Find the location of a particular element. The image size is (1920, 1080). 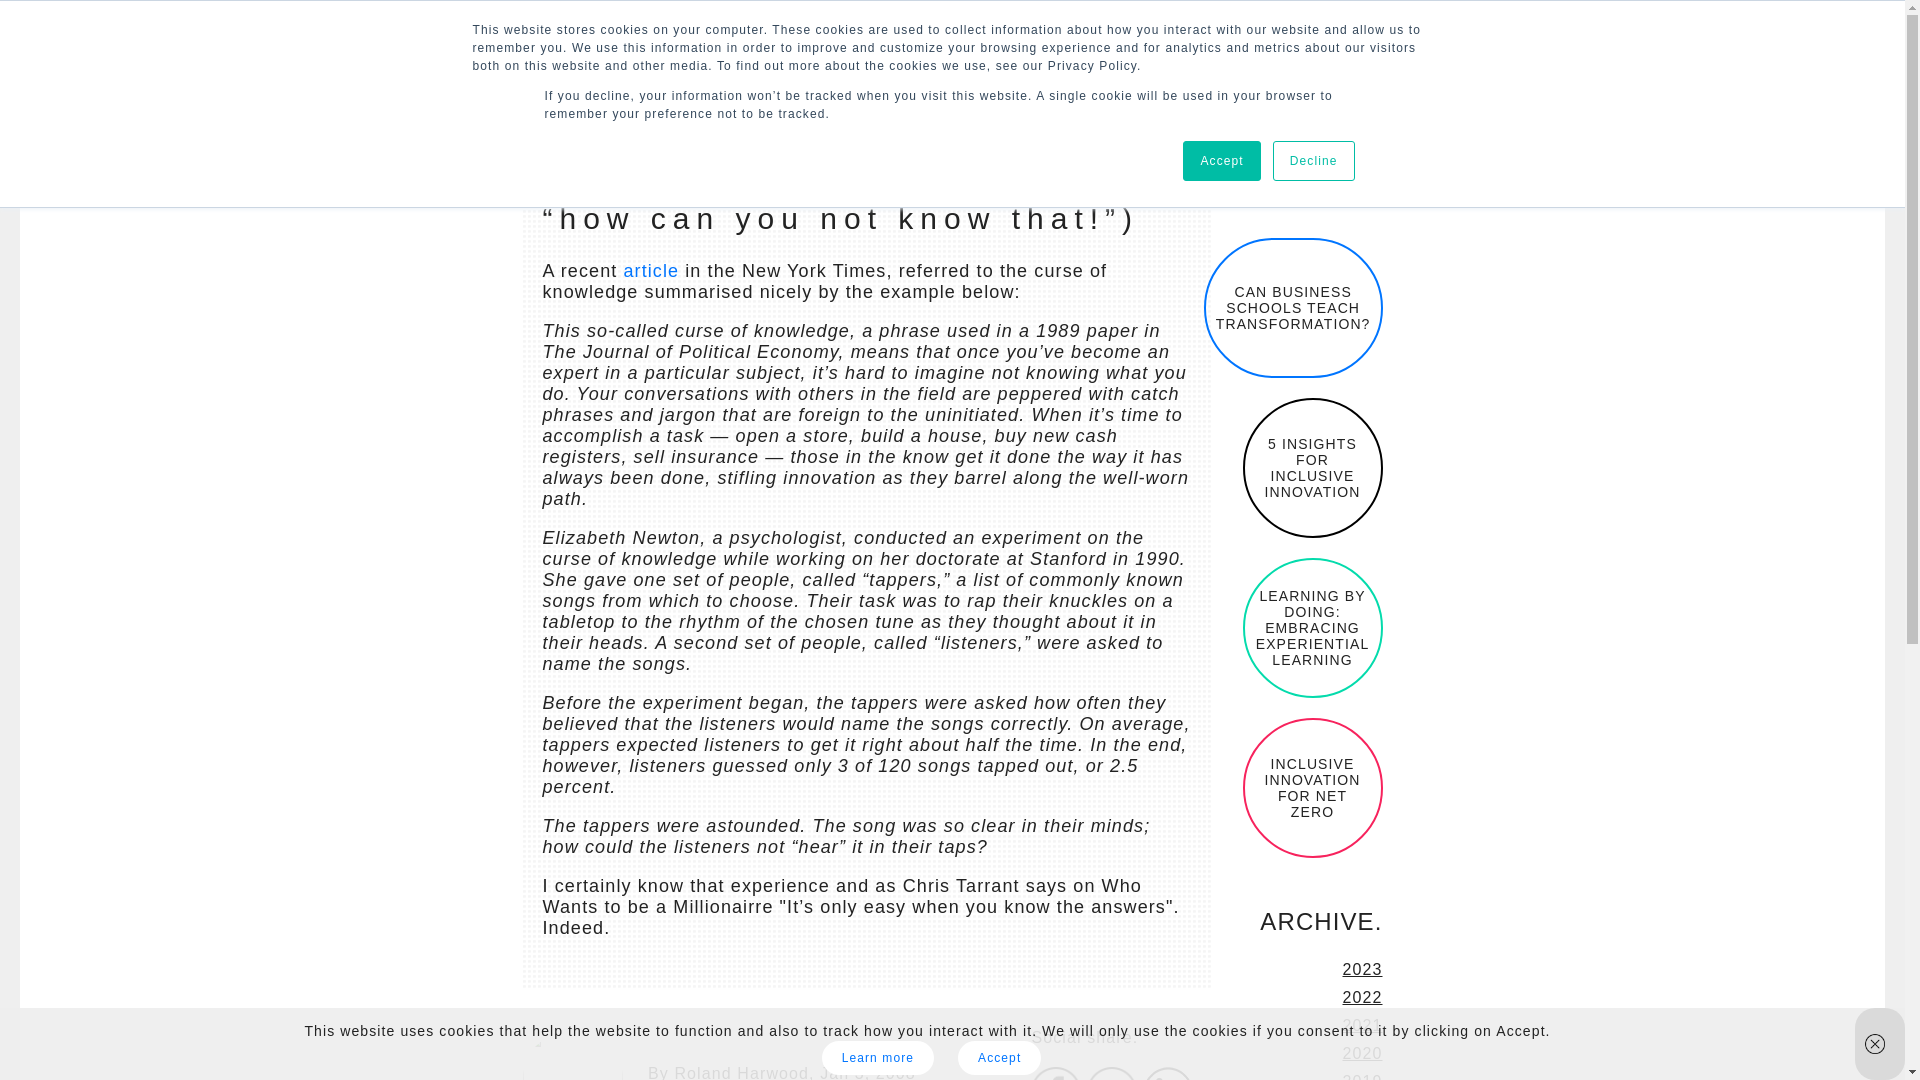

LEARNING BY DOING: EMBRACING EXPERIENTIAL LEARNING is located at coordinates (1312, 628).